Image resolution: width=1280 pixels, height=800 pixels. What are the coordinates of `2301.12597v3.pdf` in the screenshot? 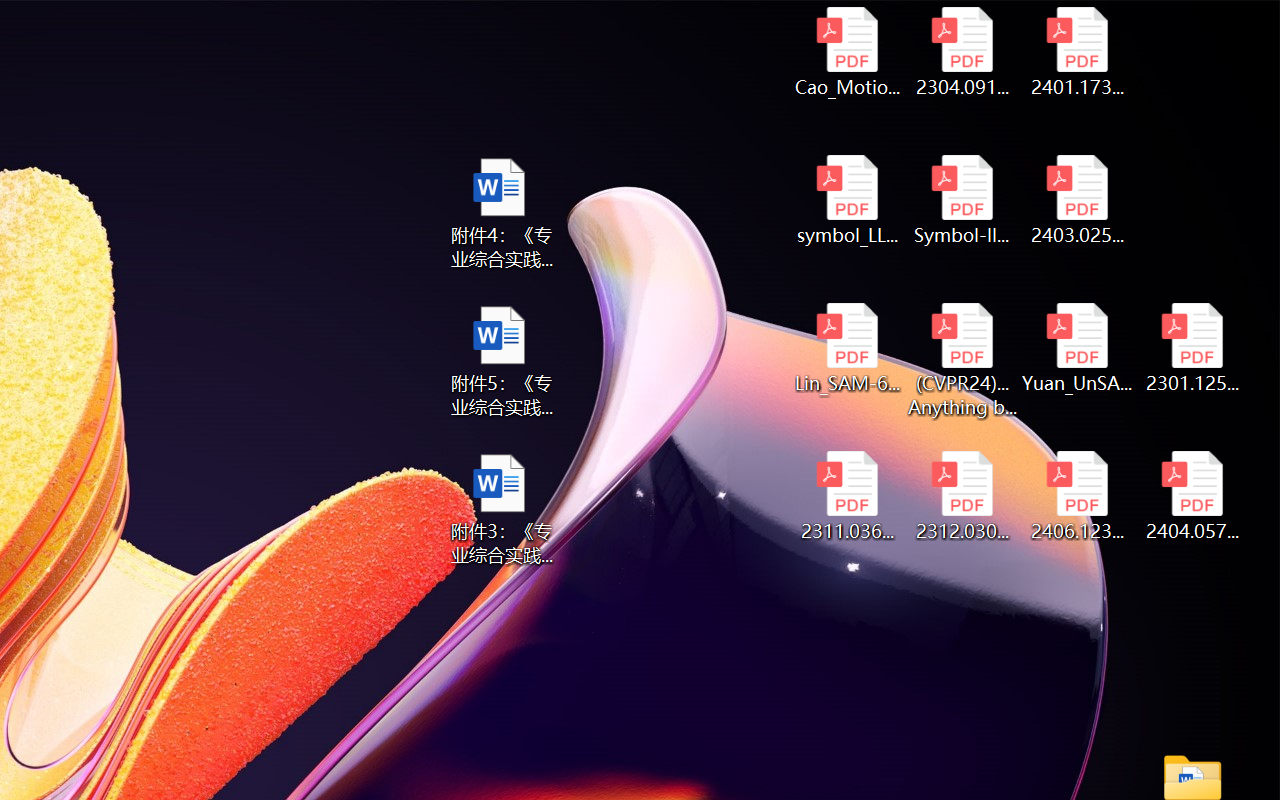 It's located at (1192, 348).